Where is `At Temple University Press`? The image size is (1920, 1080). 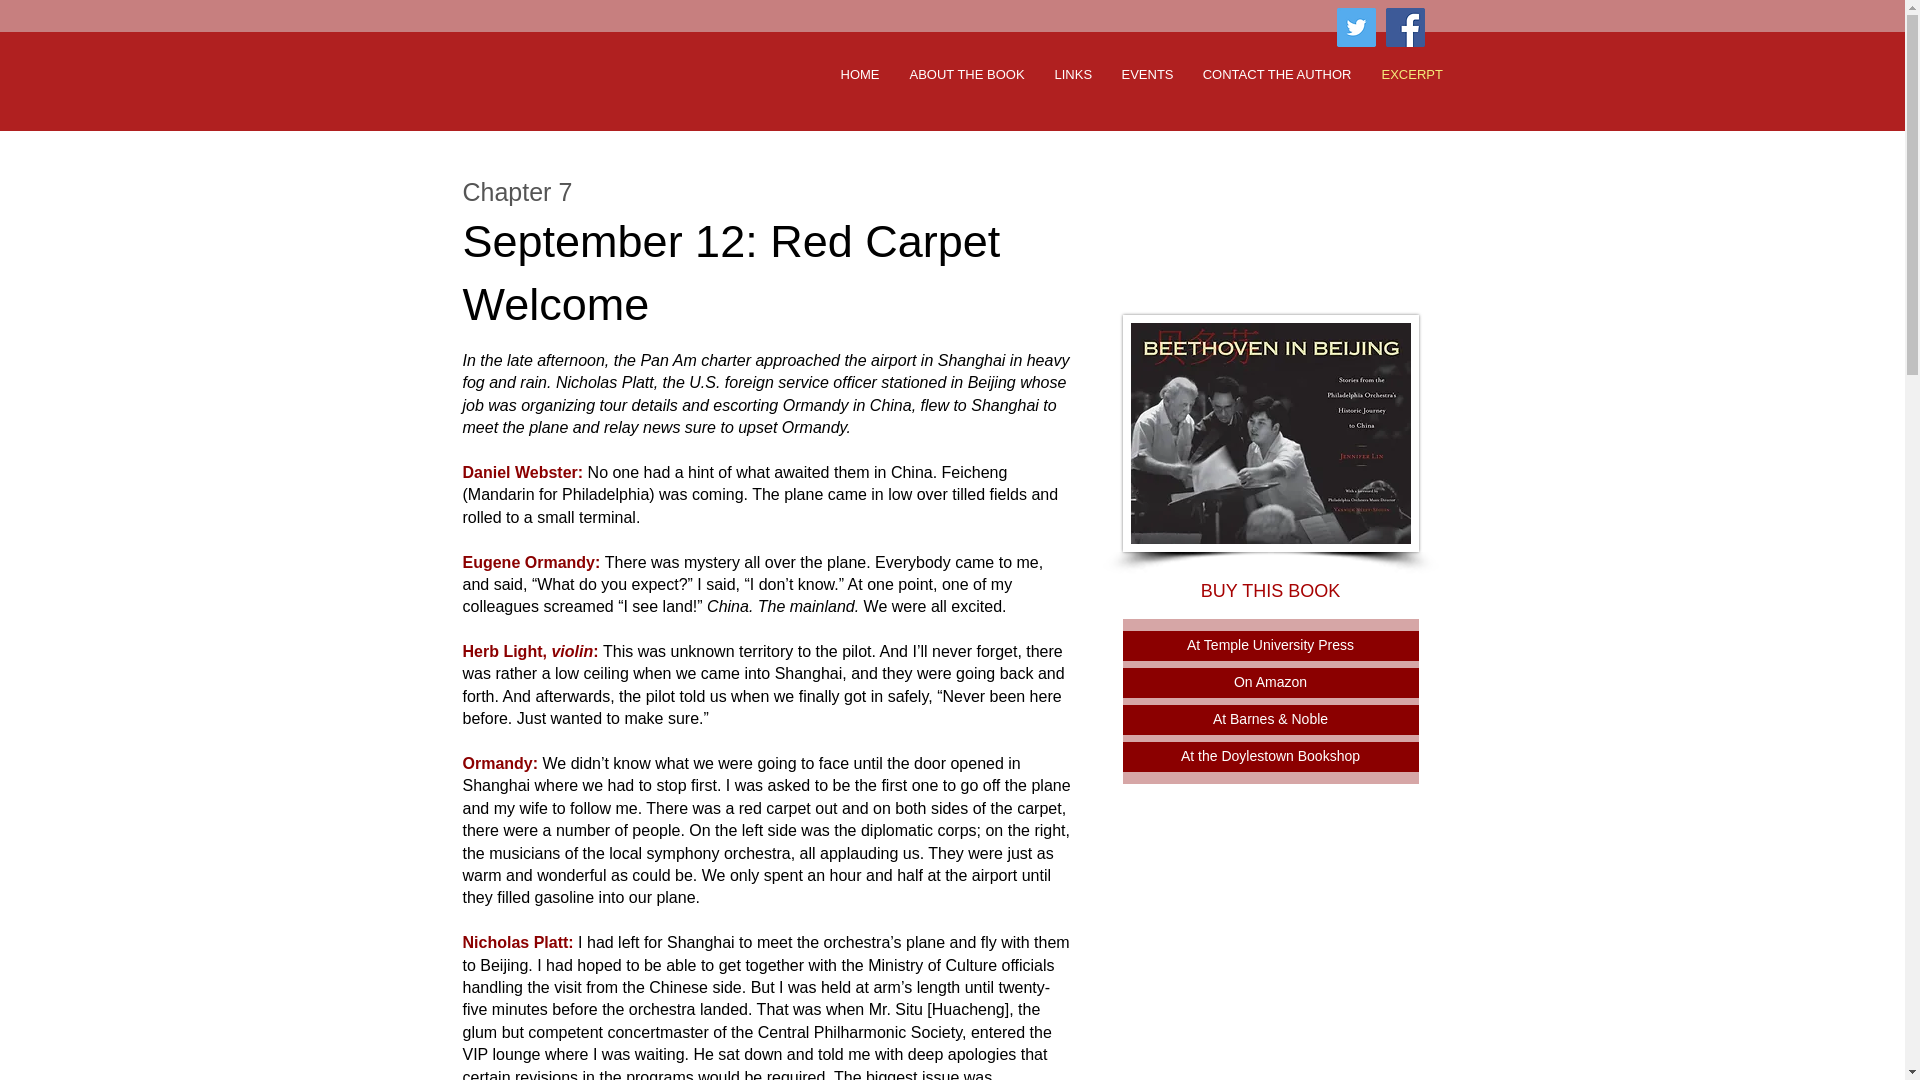 At Temple University Press is located at coordinates (1270, 645).